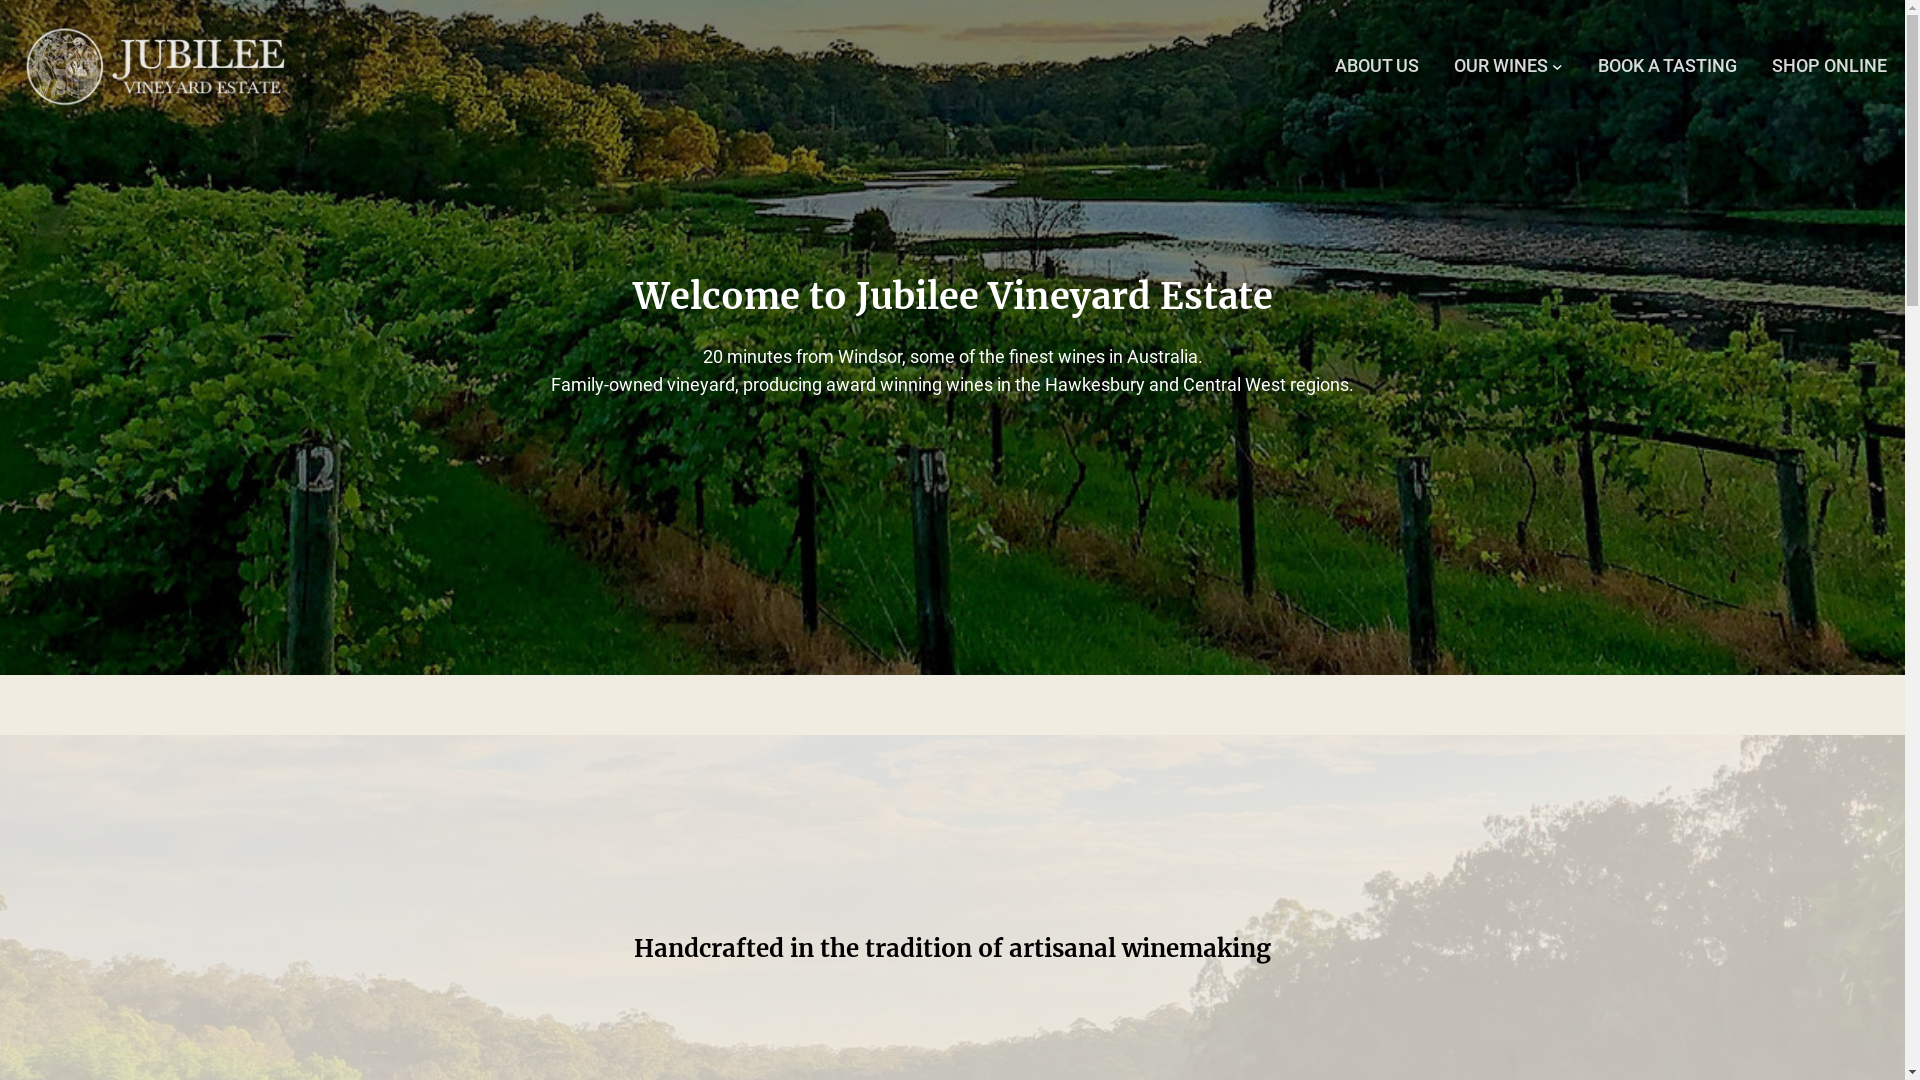 This screenshot has width=1920, height=1080. I want to click on SHOP ONLINE, so click(1830, 66).